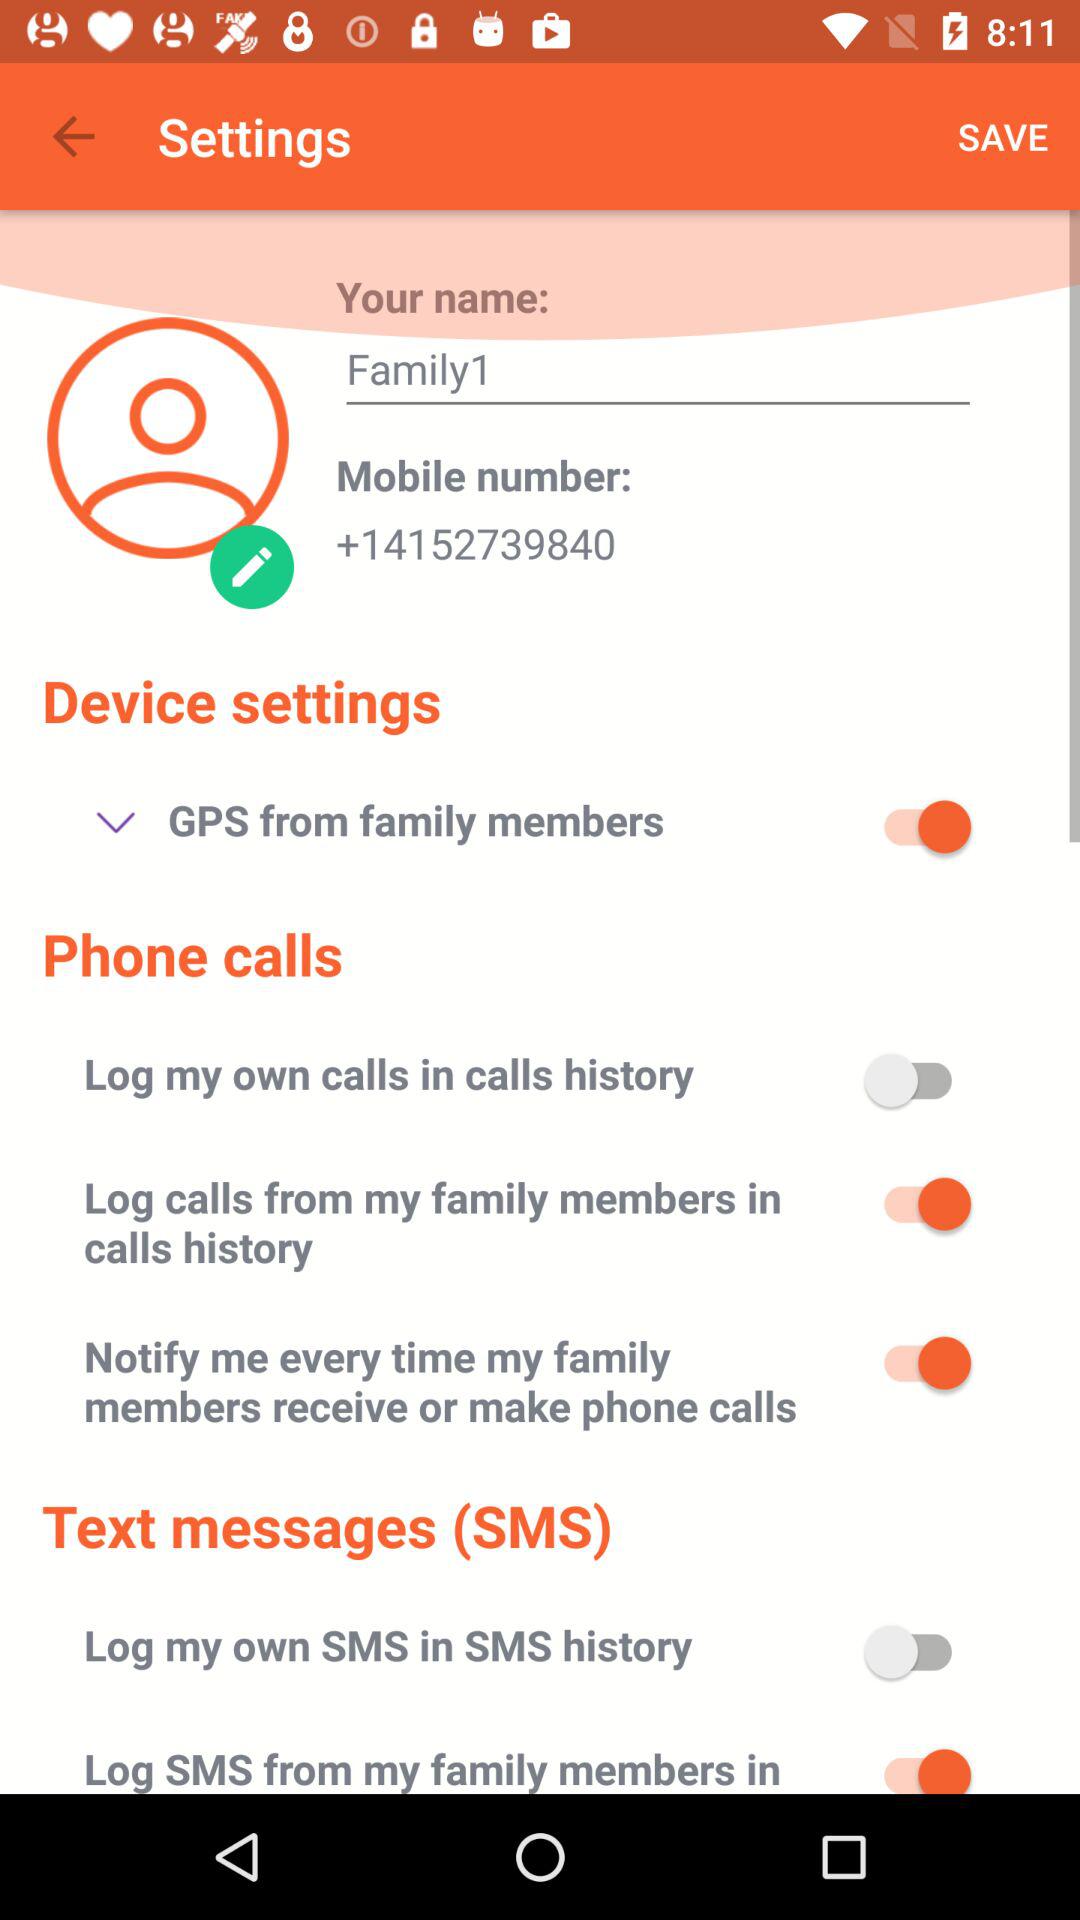 The image size is (1080, 1920). I want to click on open the icon above family1, so click(1003, 136).